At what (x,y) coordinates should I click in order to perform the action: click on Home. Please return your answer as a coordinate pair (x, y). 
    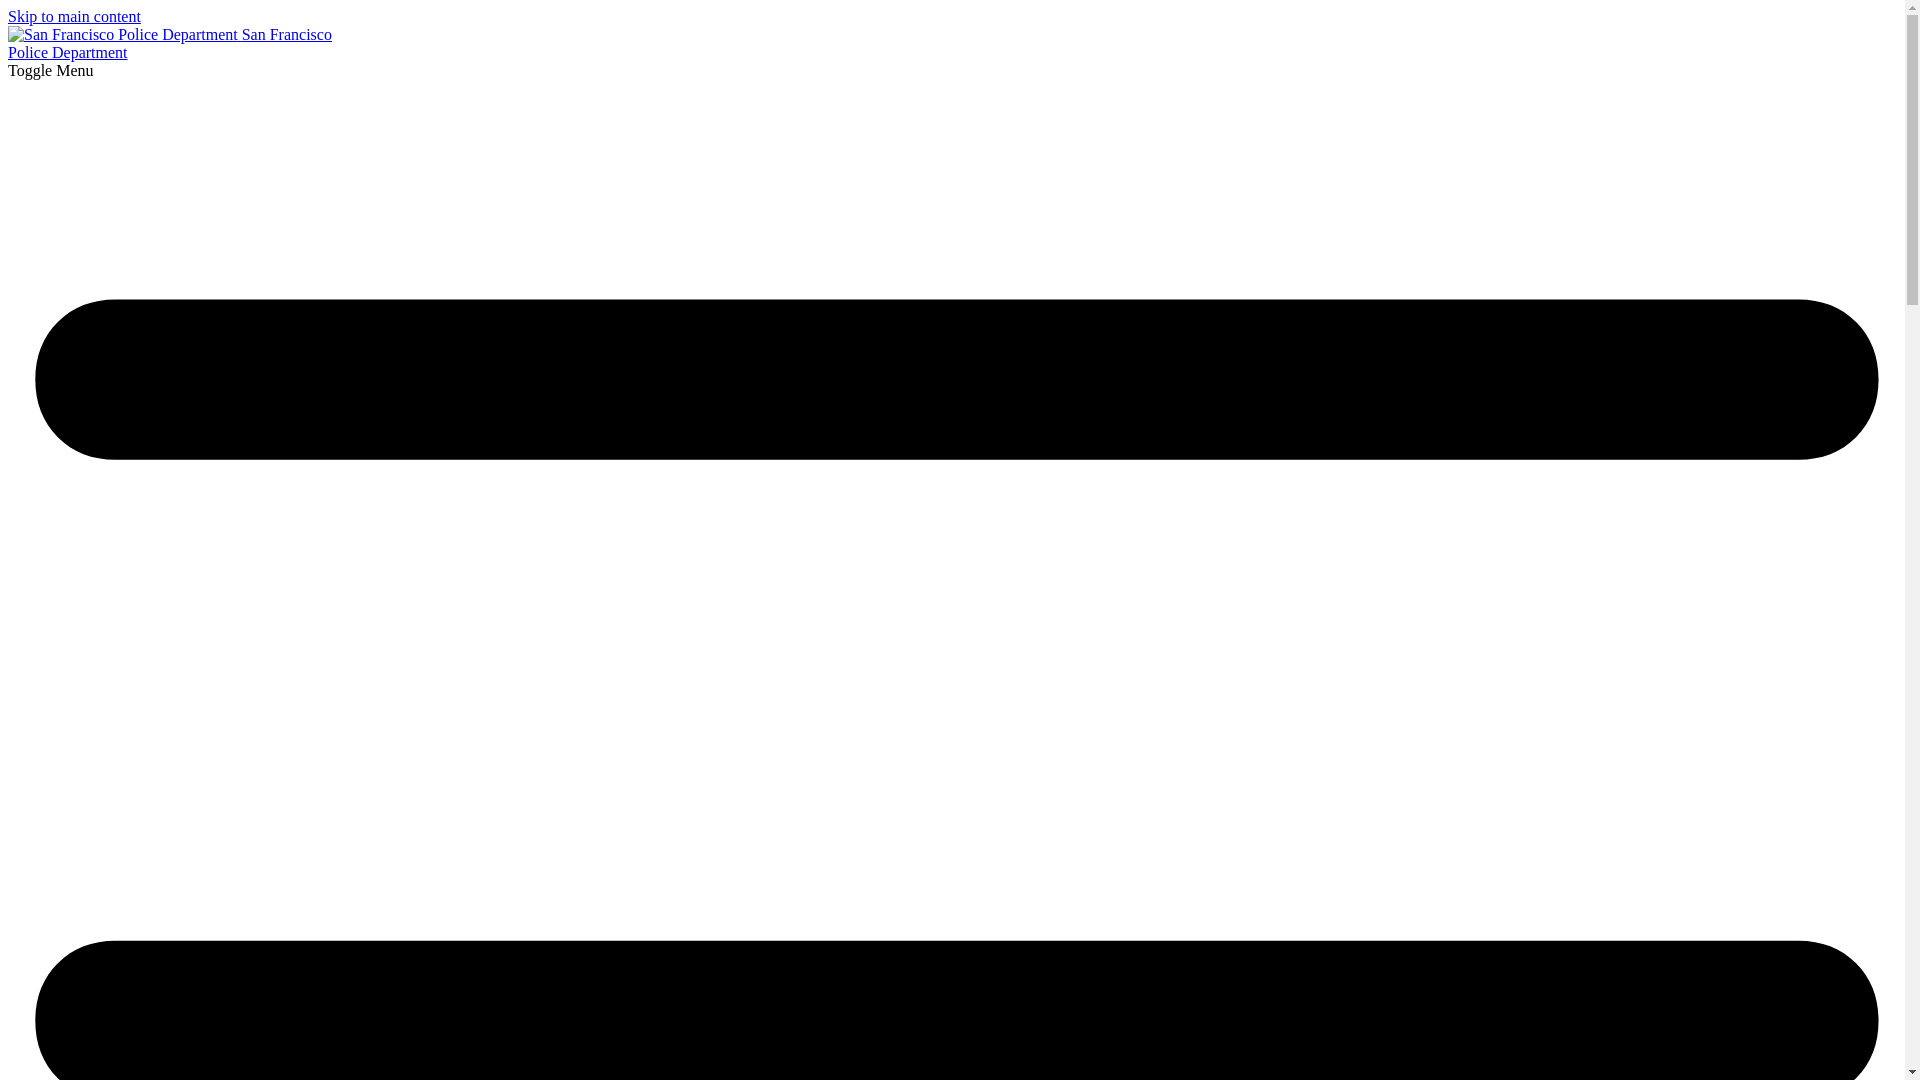
    Looking at the image, I should click on (170, 42).